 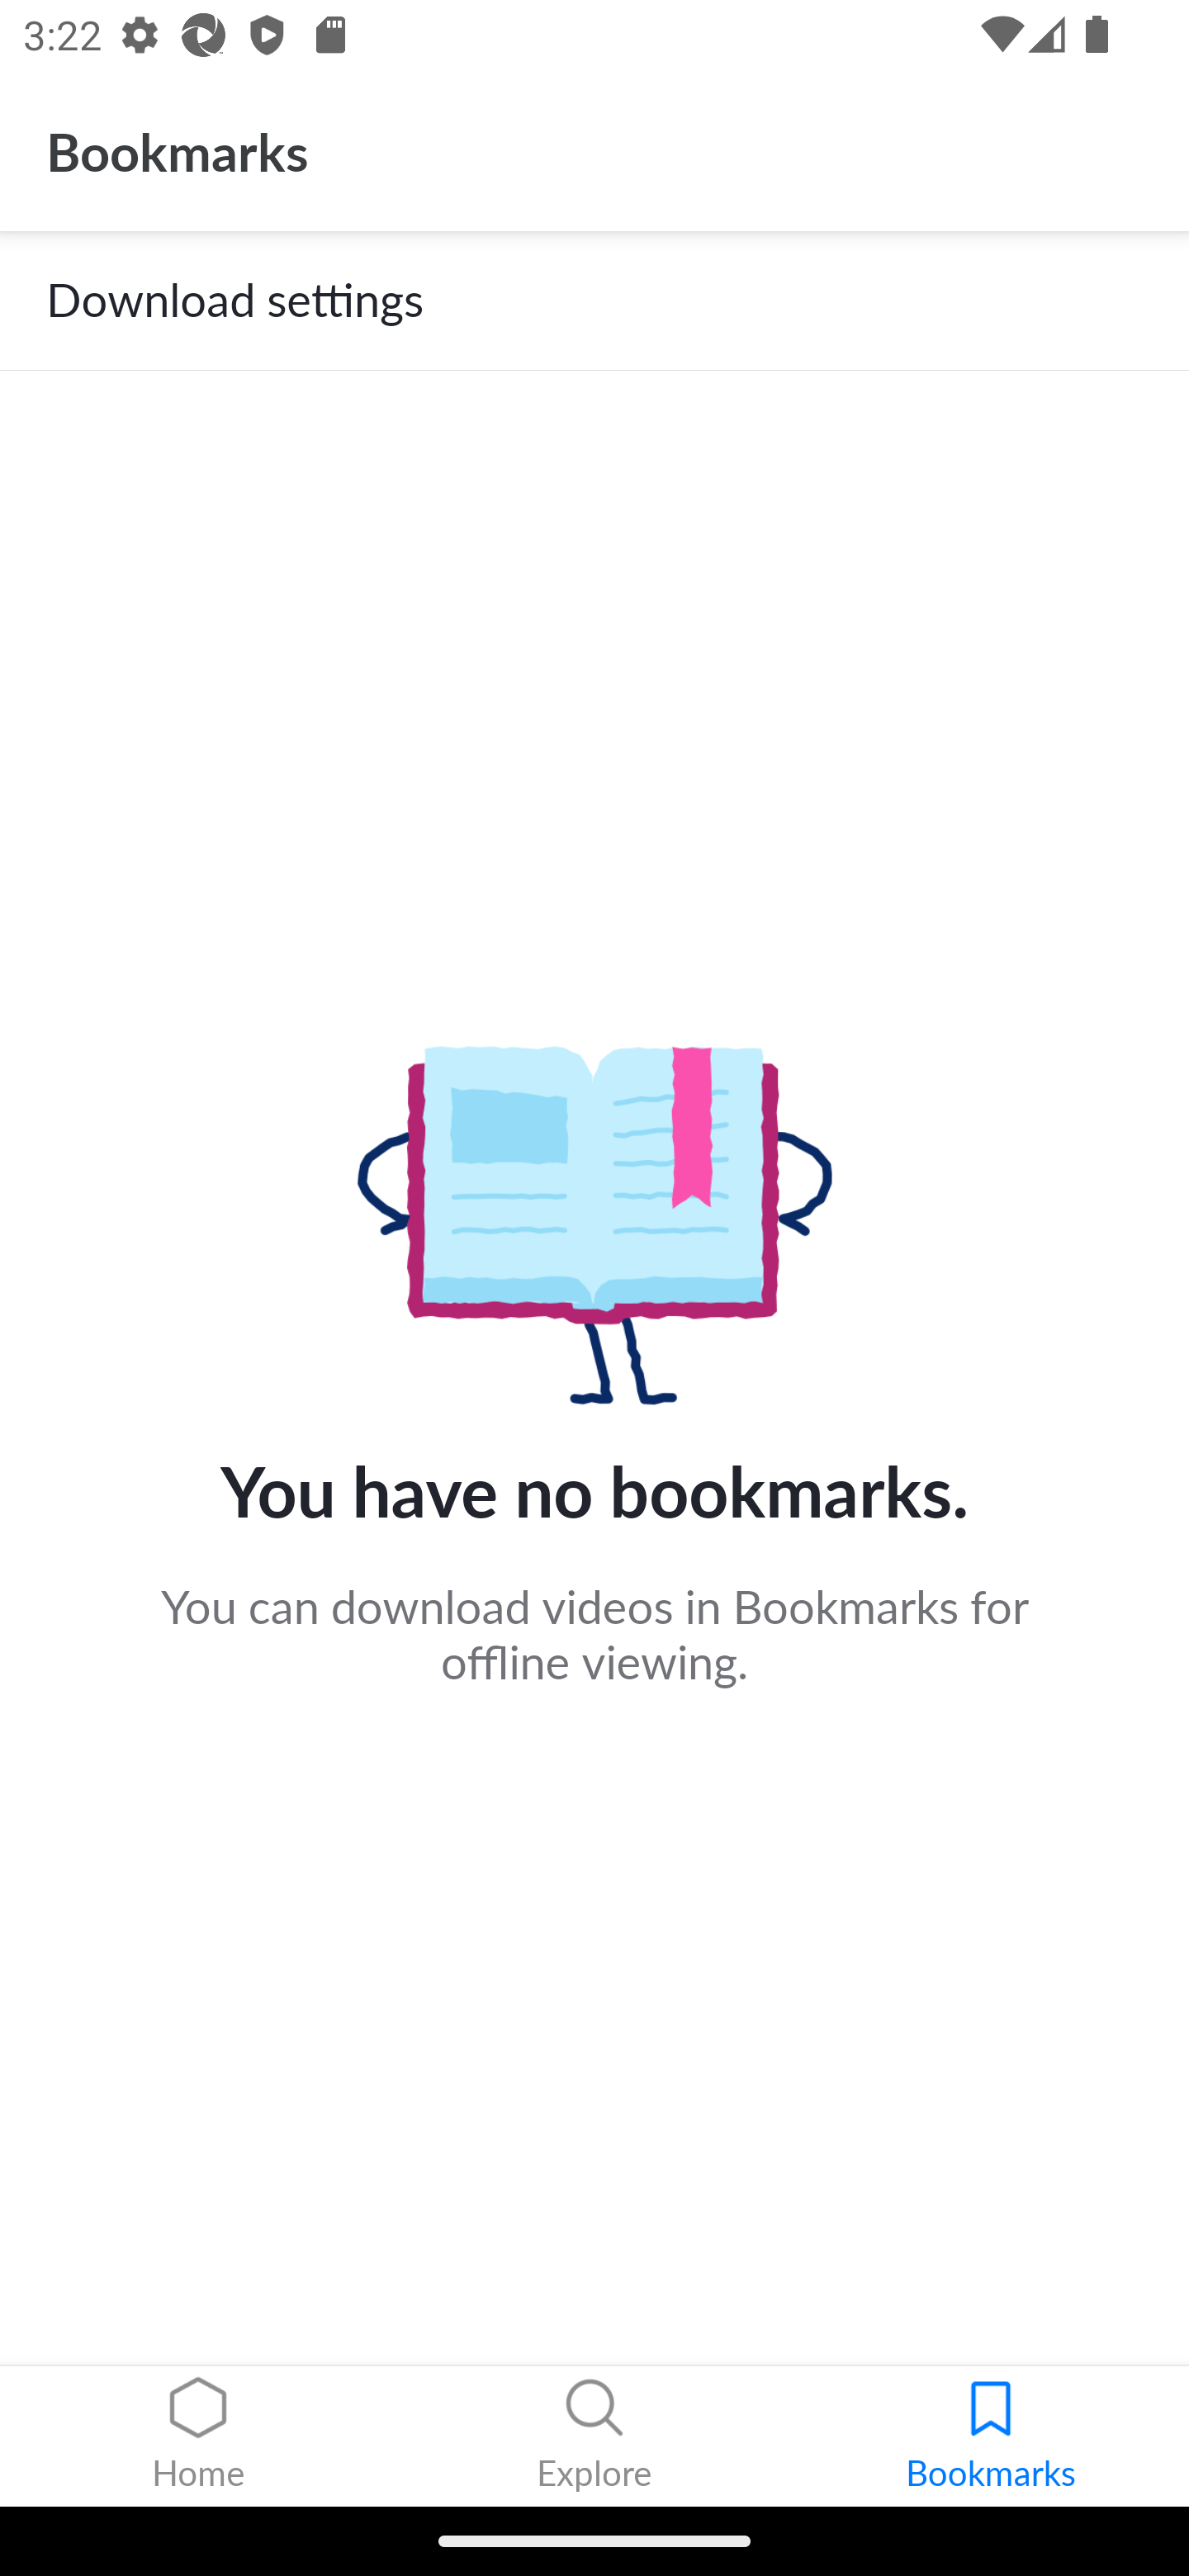 I want to click on Download settings, so click(x=594, y=301).